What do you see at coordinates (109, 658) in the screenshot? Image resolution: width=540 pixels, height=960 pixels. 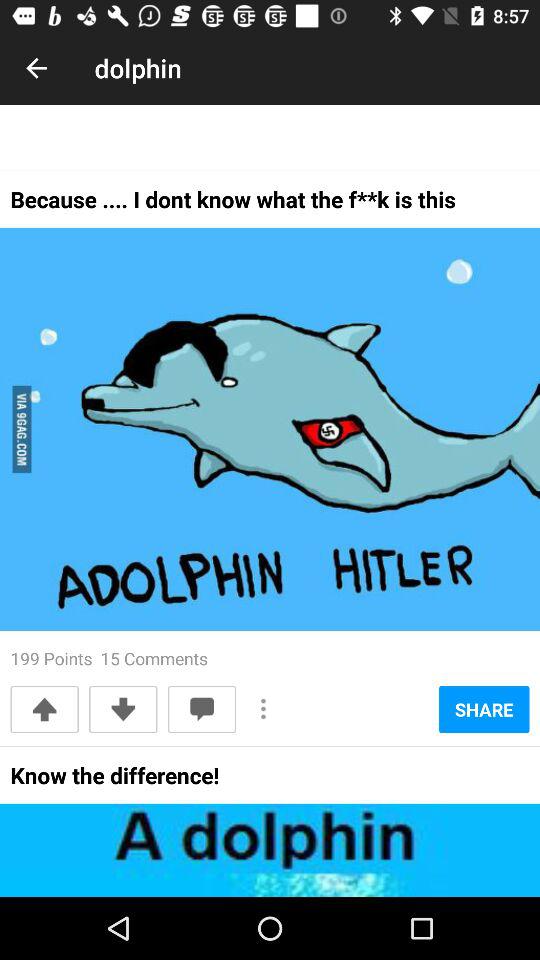 I see `flip until 199 points 	15 item` at bounding box center [109, 658].